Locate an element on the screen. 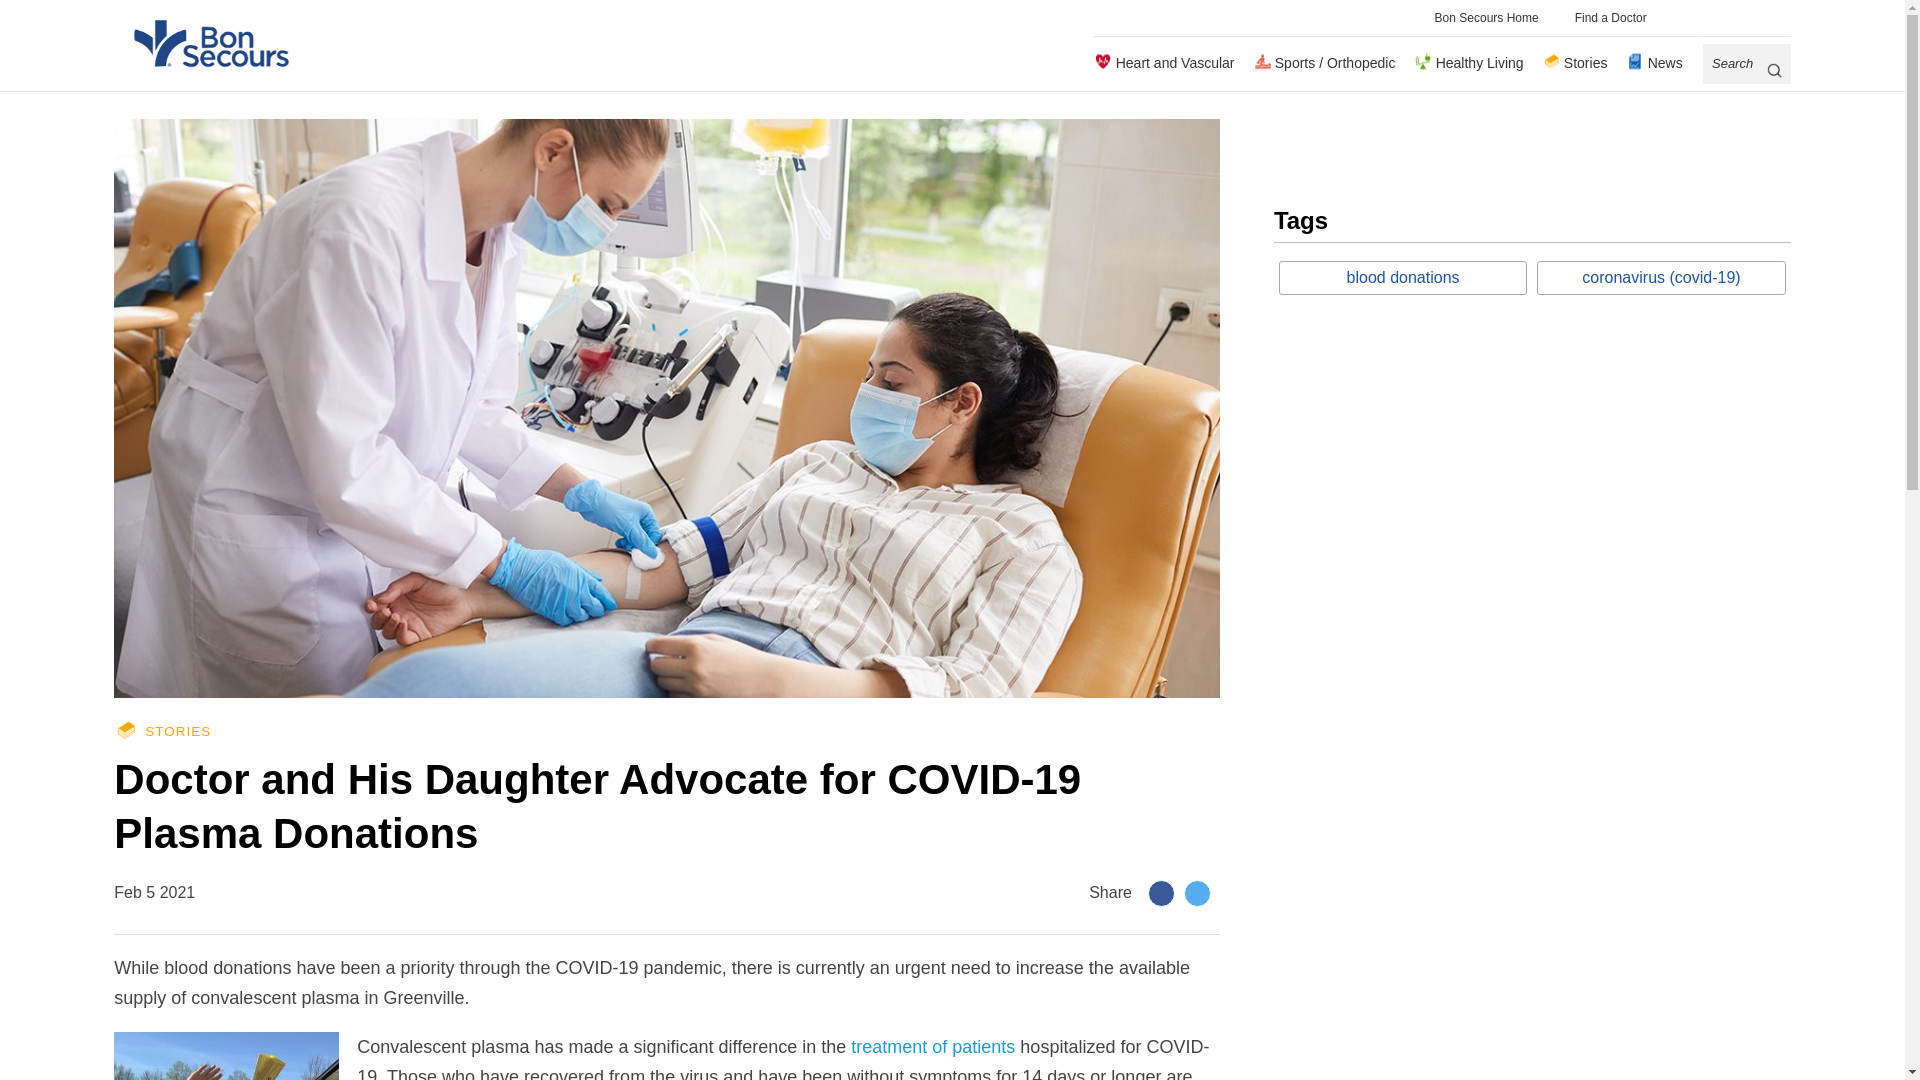  treatment of patients is located at coordinates (932, 1046).